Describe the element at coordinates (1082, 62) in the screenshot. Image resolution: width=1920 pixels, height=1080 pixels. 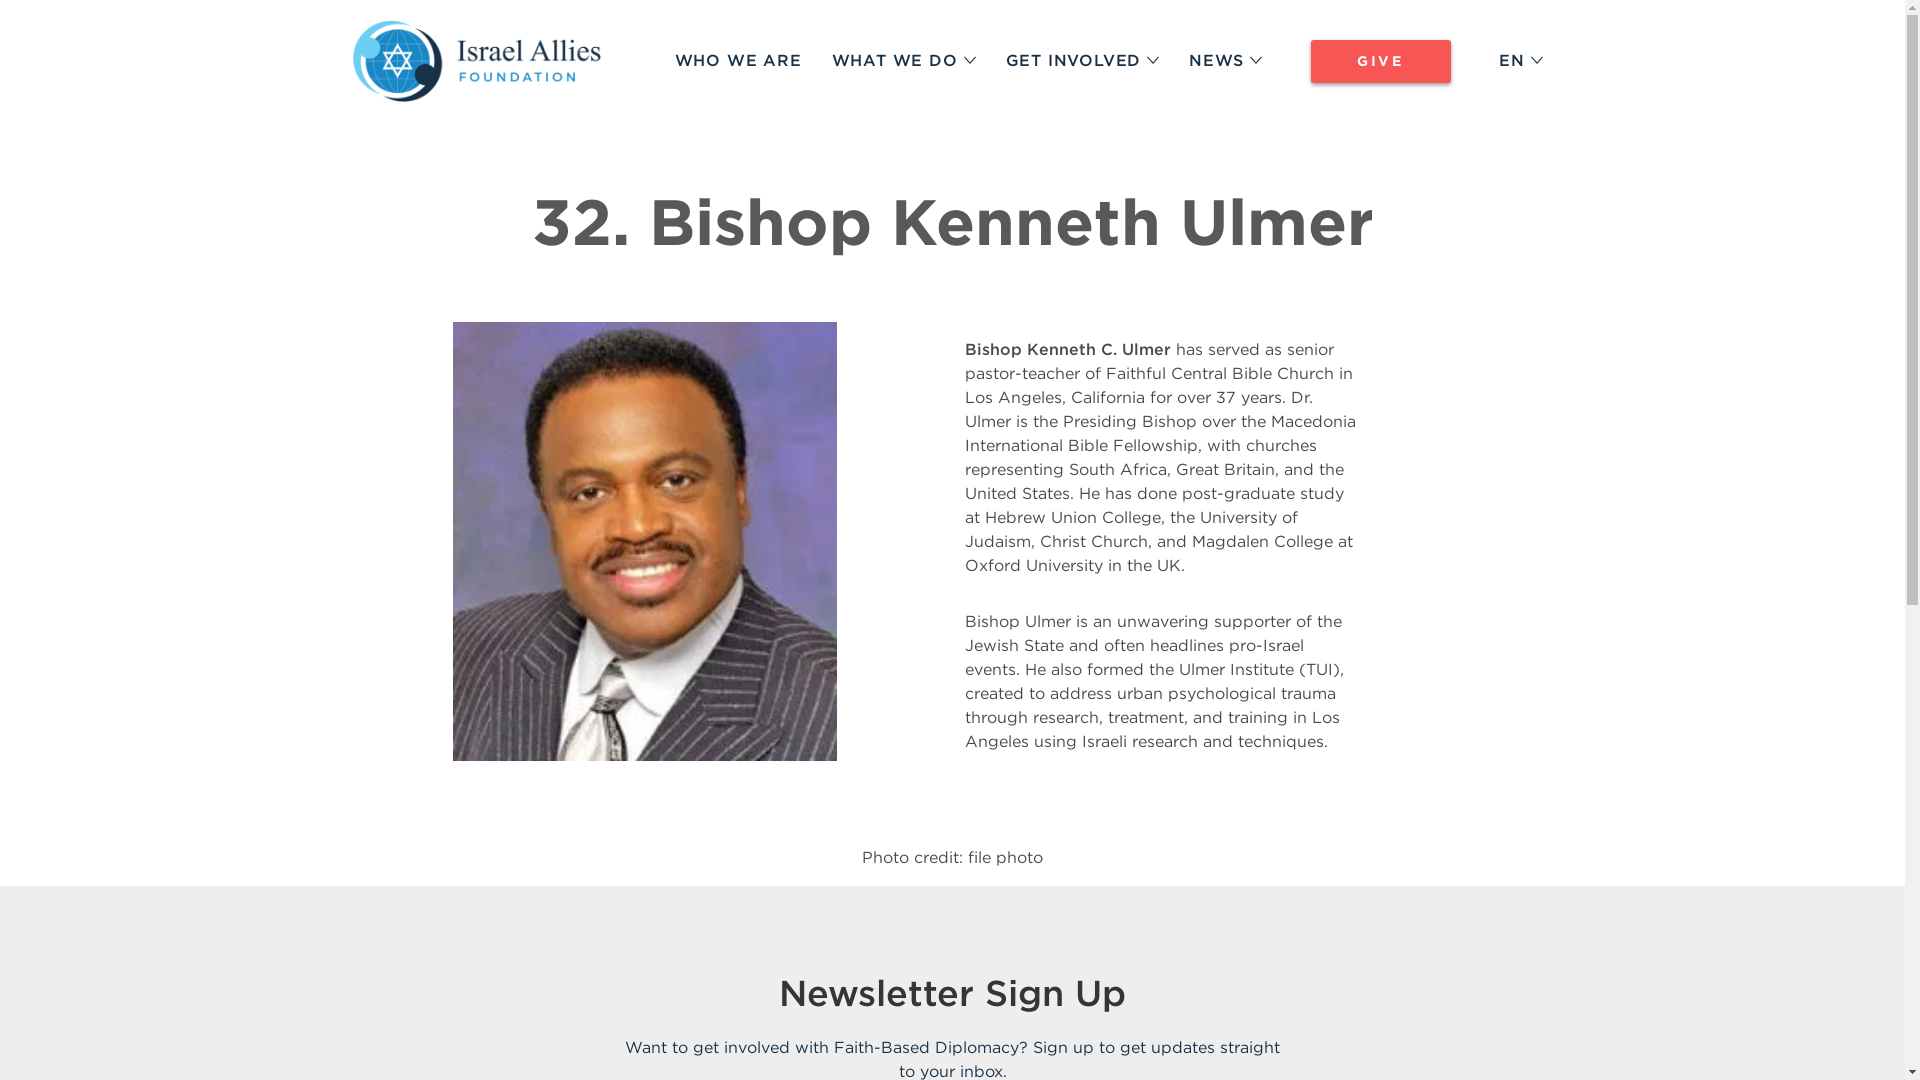
I see `GET INVOLVED` at that location.